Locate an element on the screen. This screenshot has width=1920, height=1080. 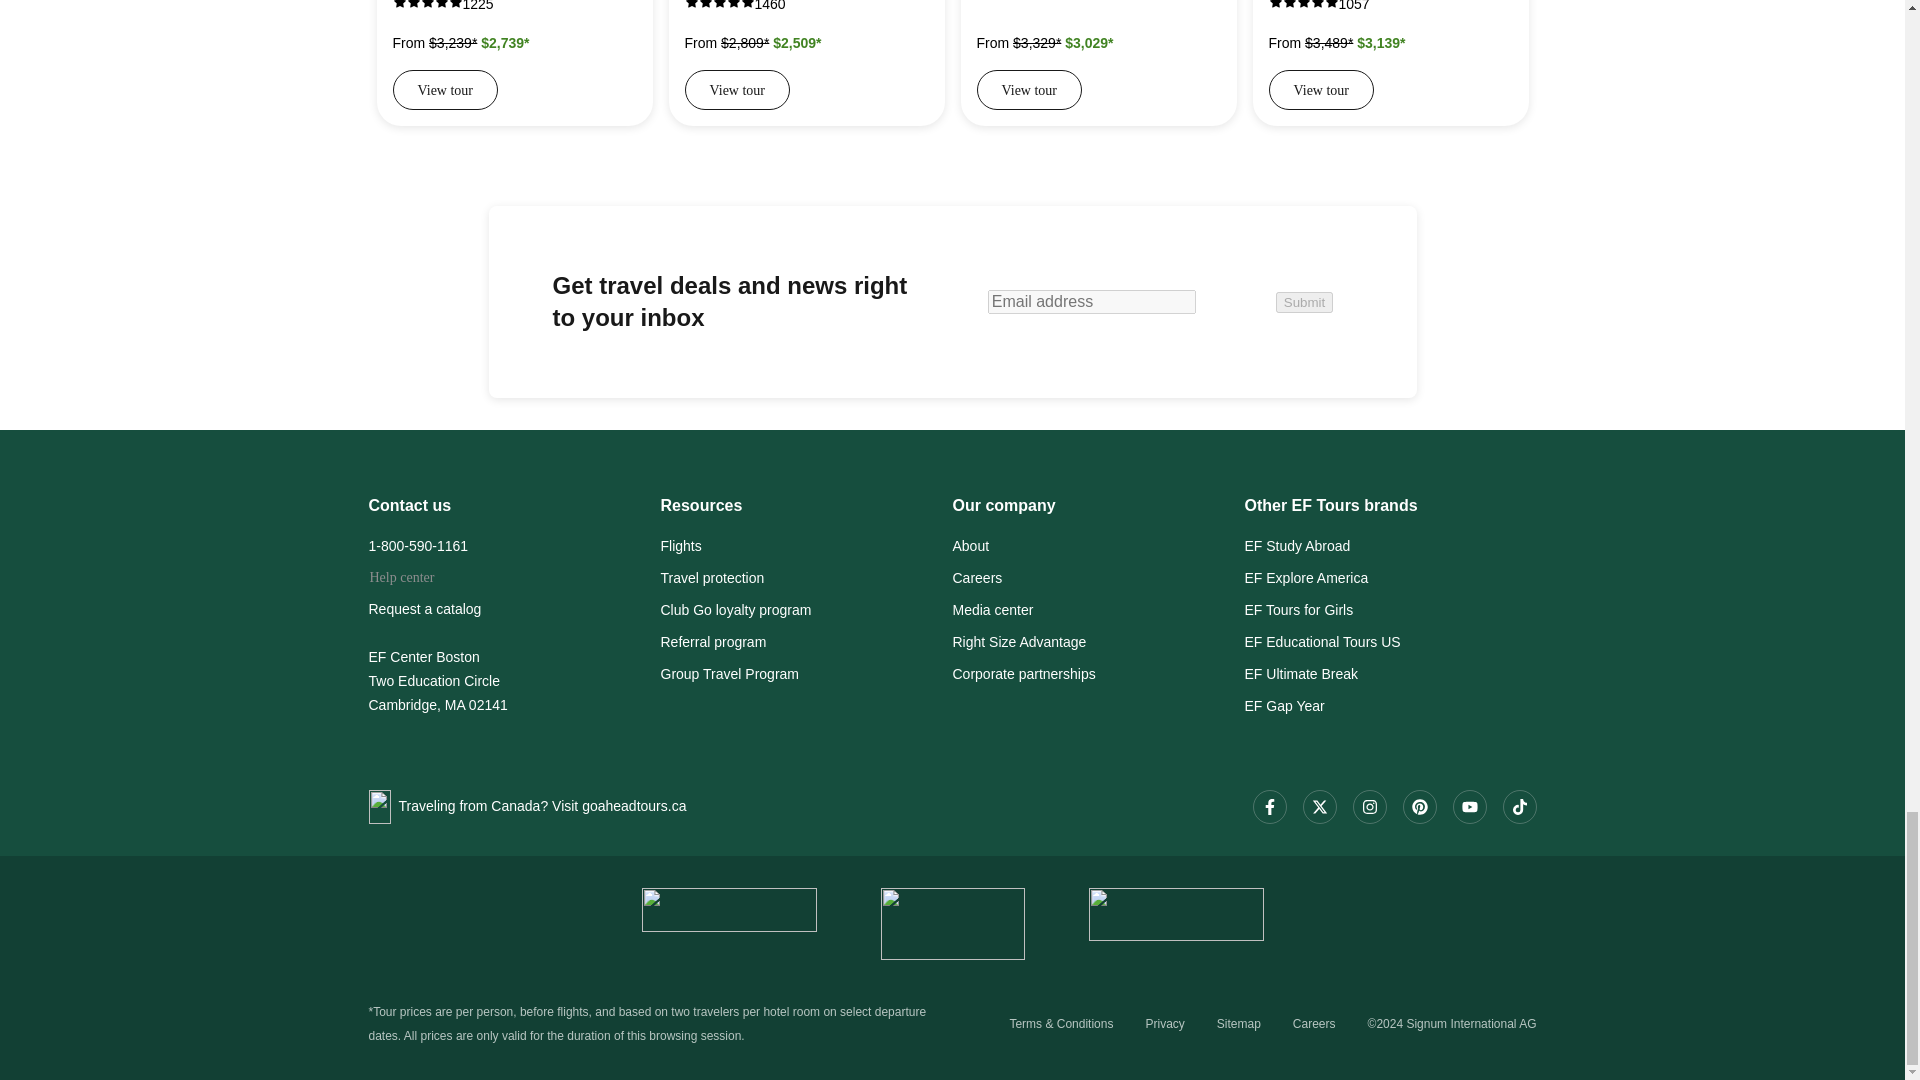
Request a catalog is located at coordinates (514, 612).